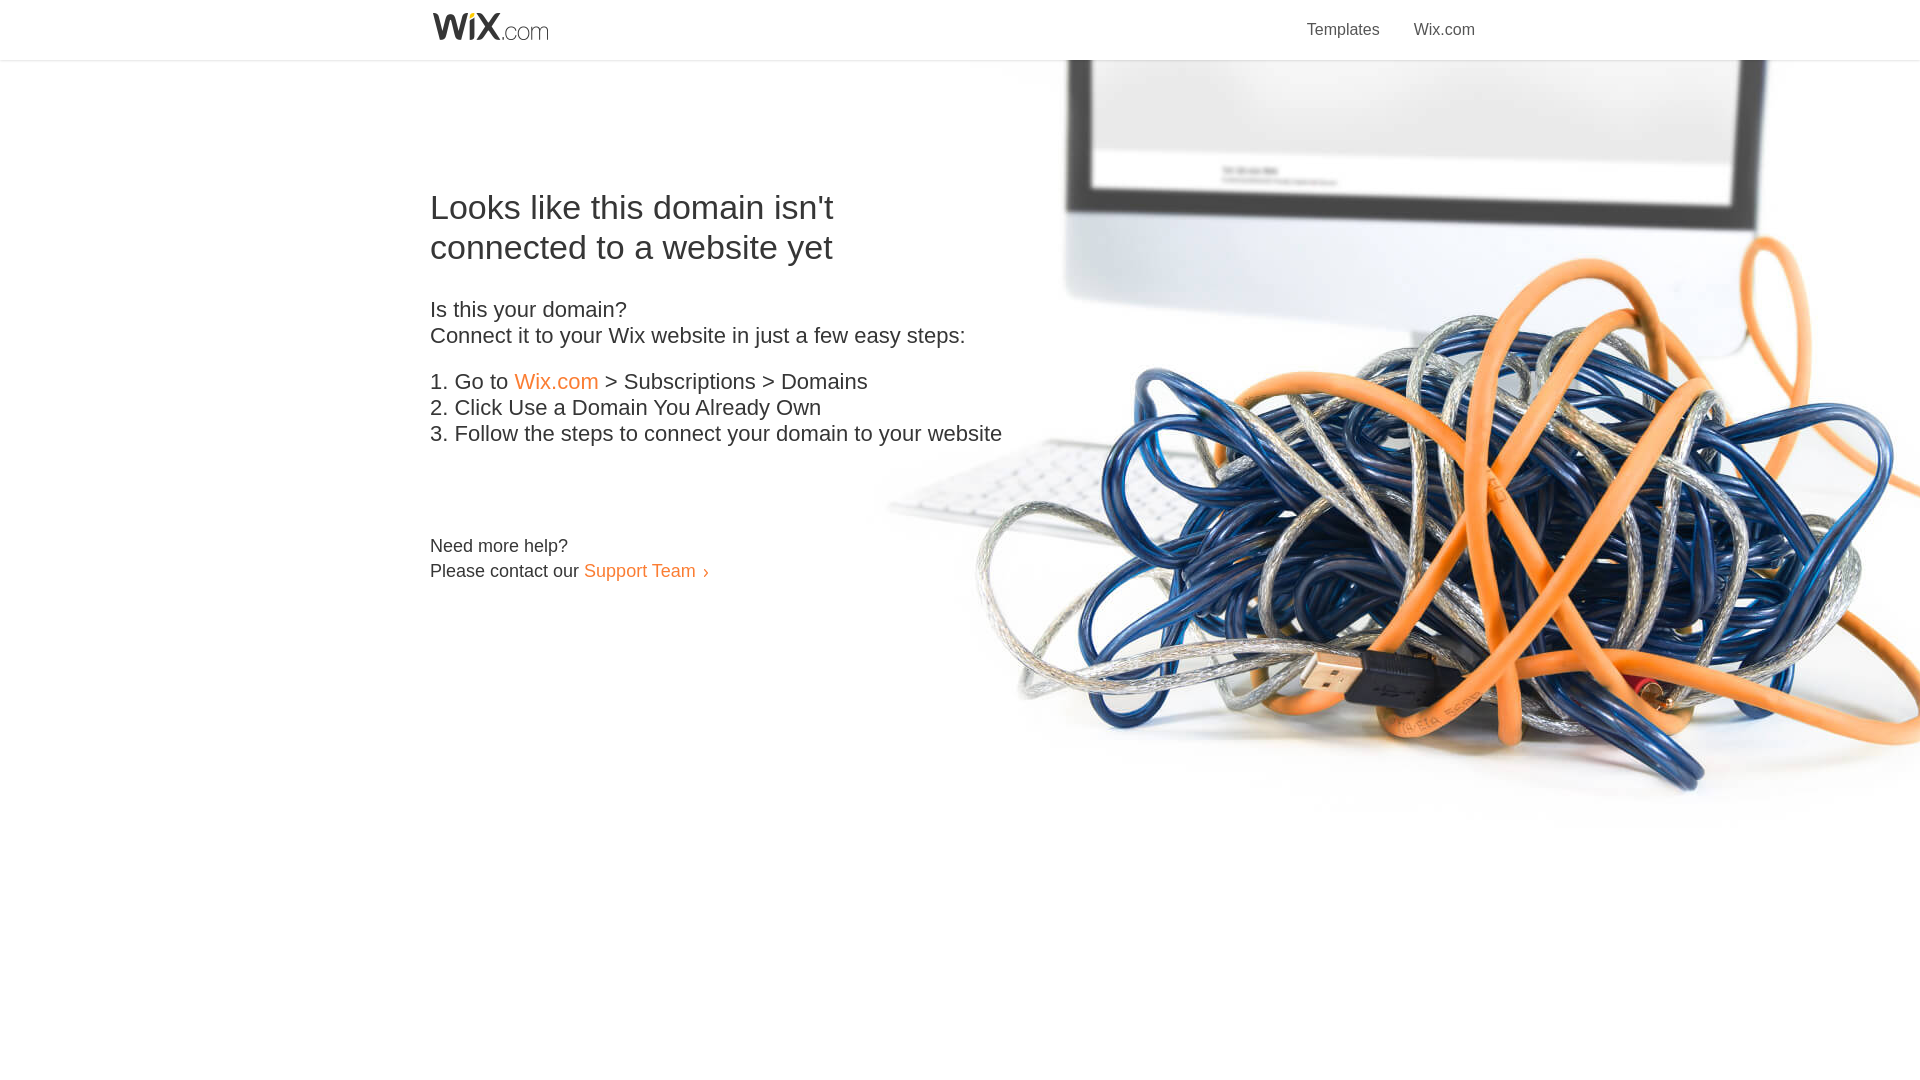 The height and width of the screenshot is (1080, 1920). What do you see at coordinates (1444, 18) in the screenshot?
I see `Wix.com` at bounding box center [1444, 18].